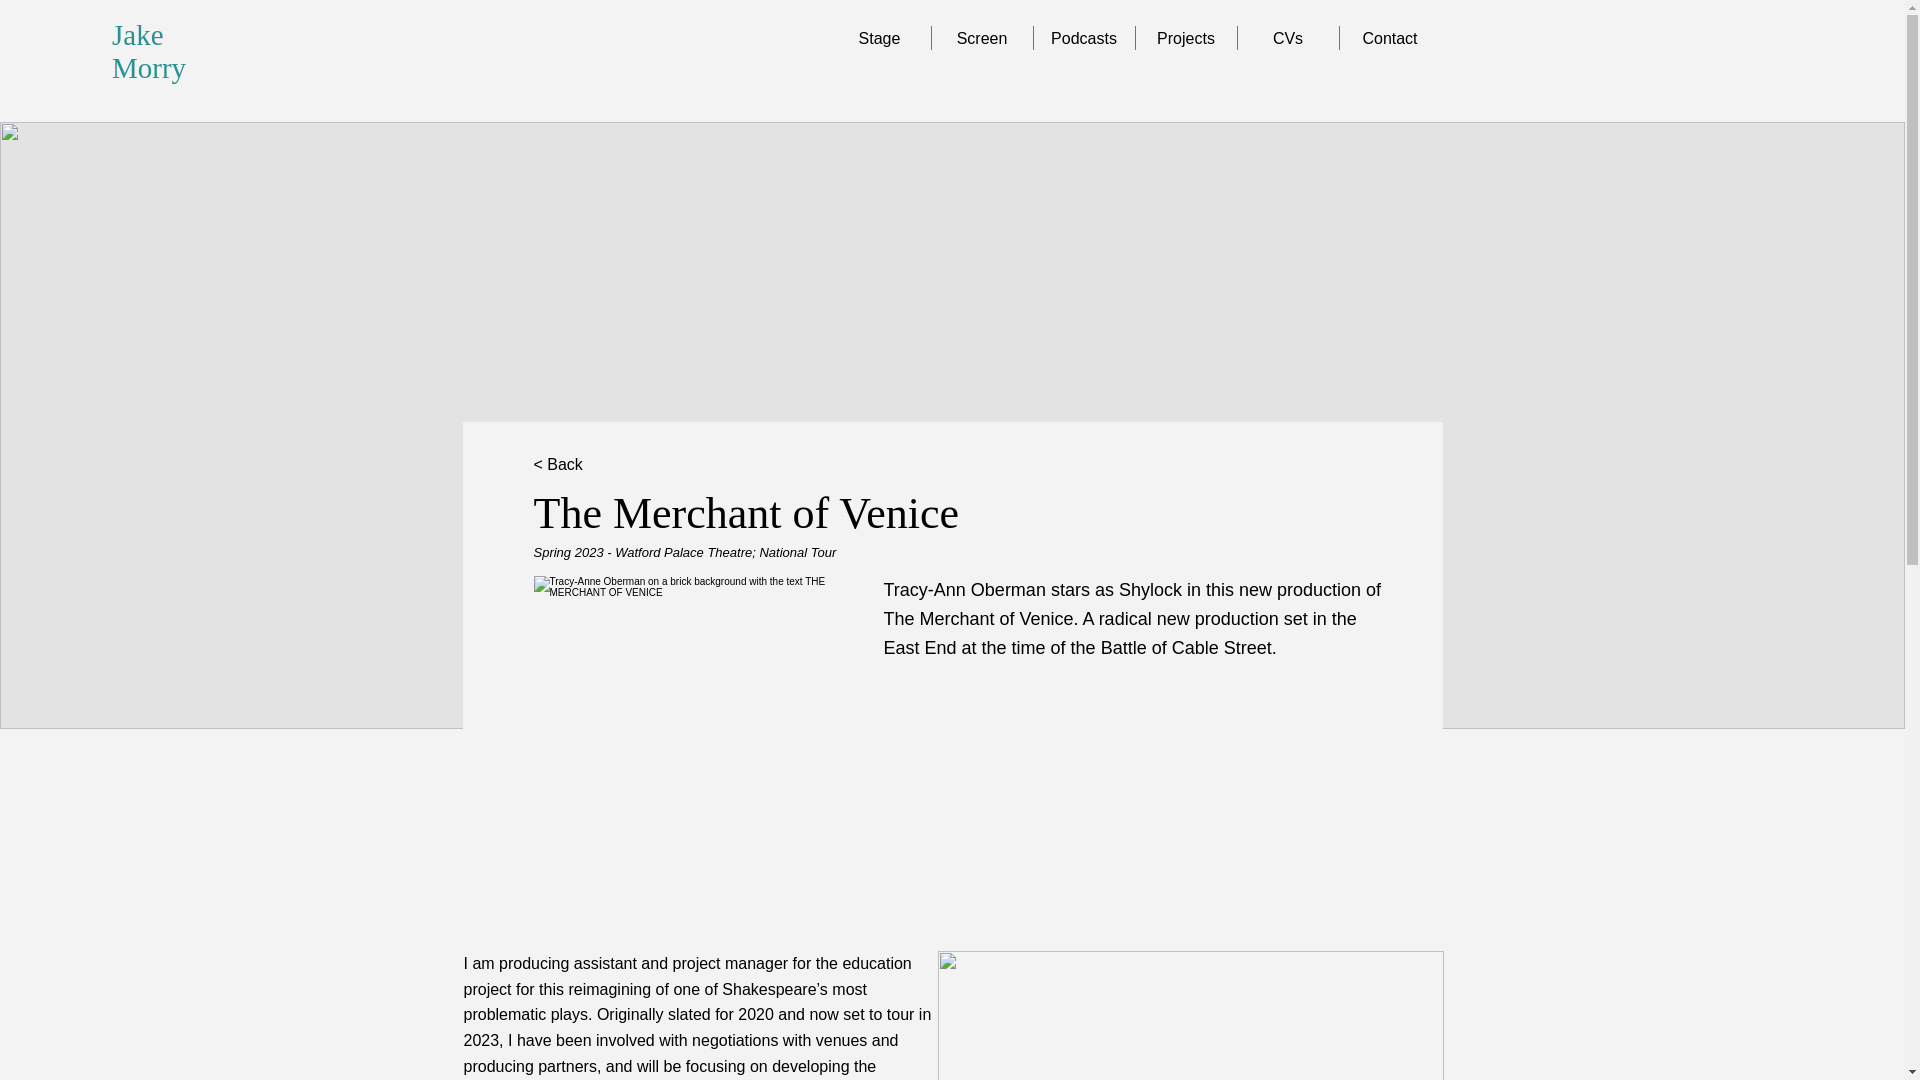  I want to click on Projects, so click(1186, 37).